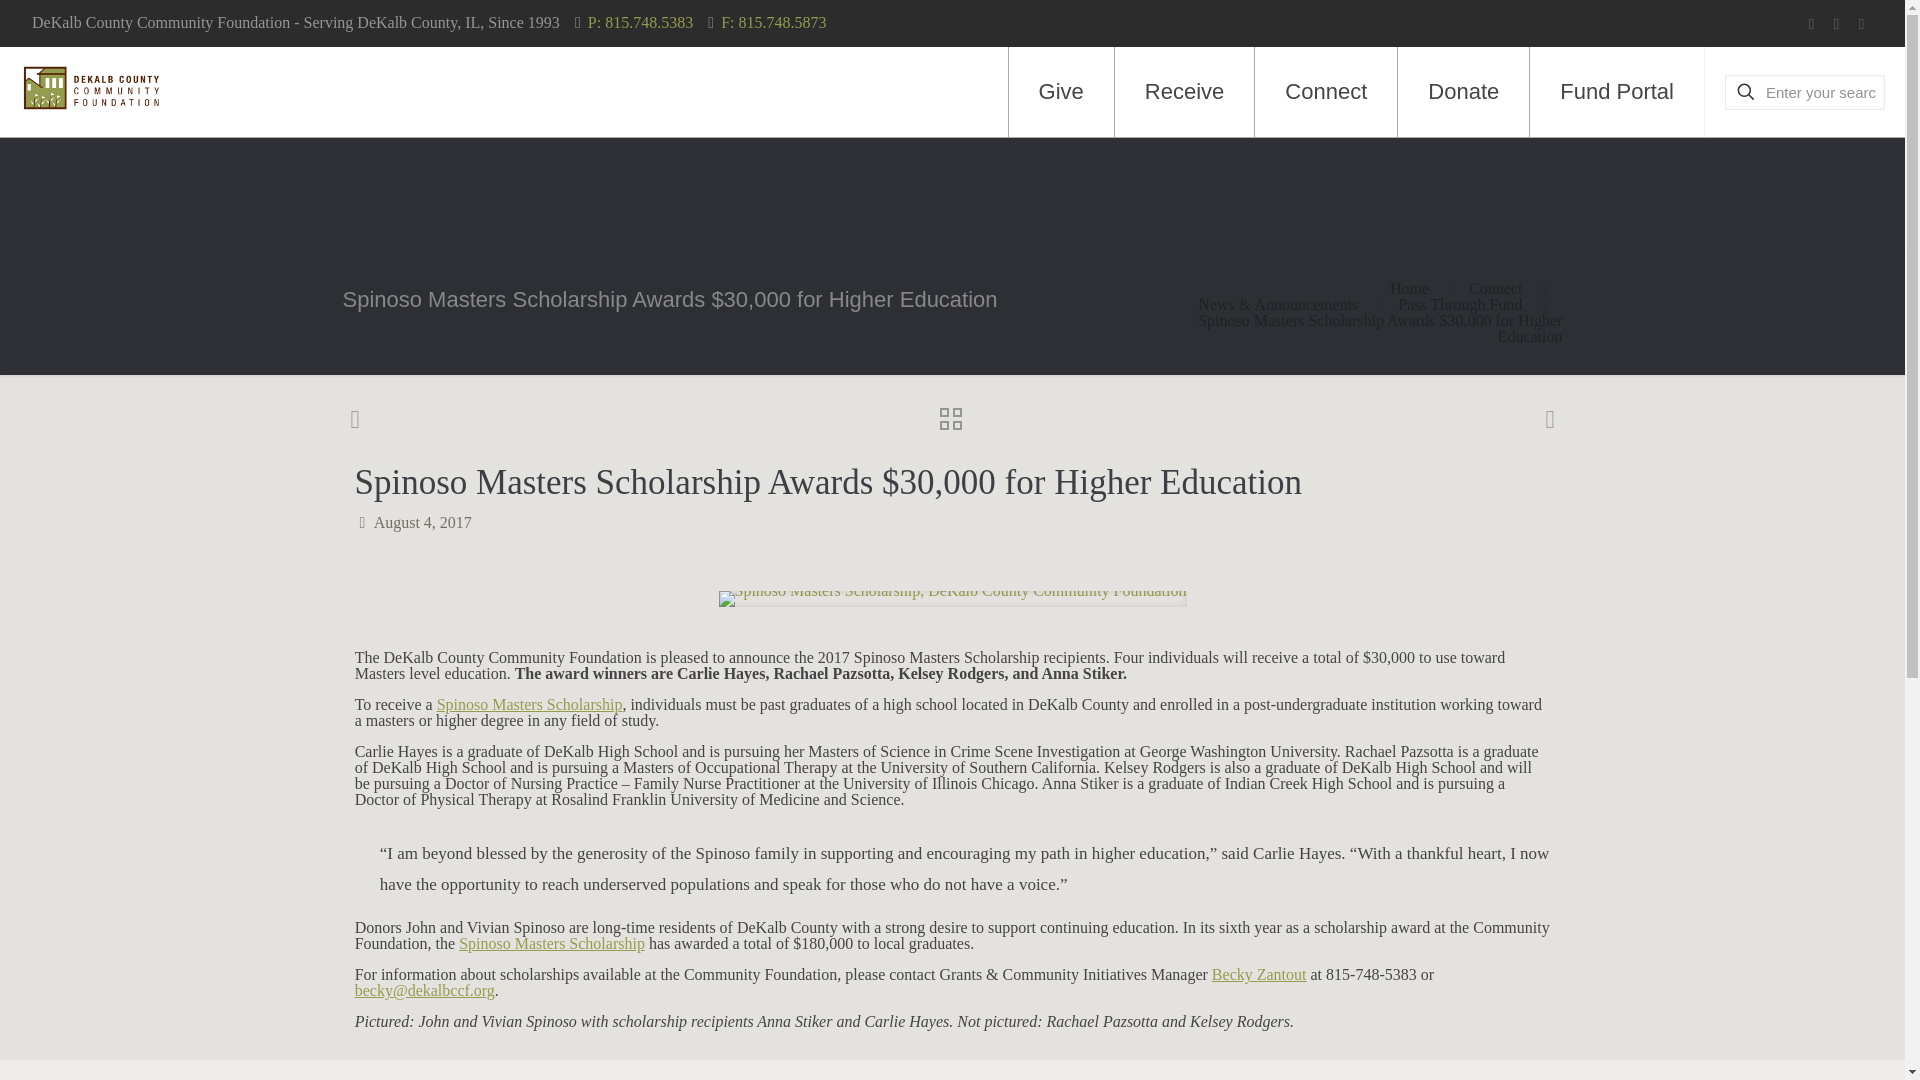 This screenshot has width=1920, height=1080. What do you see at coordinates (1861, 24) in the screenshot?
I see `LinkedIn` at bounding box center [1861, 24].